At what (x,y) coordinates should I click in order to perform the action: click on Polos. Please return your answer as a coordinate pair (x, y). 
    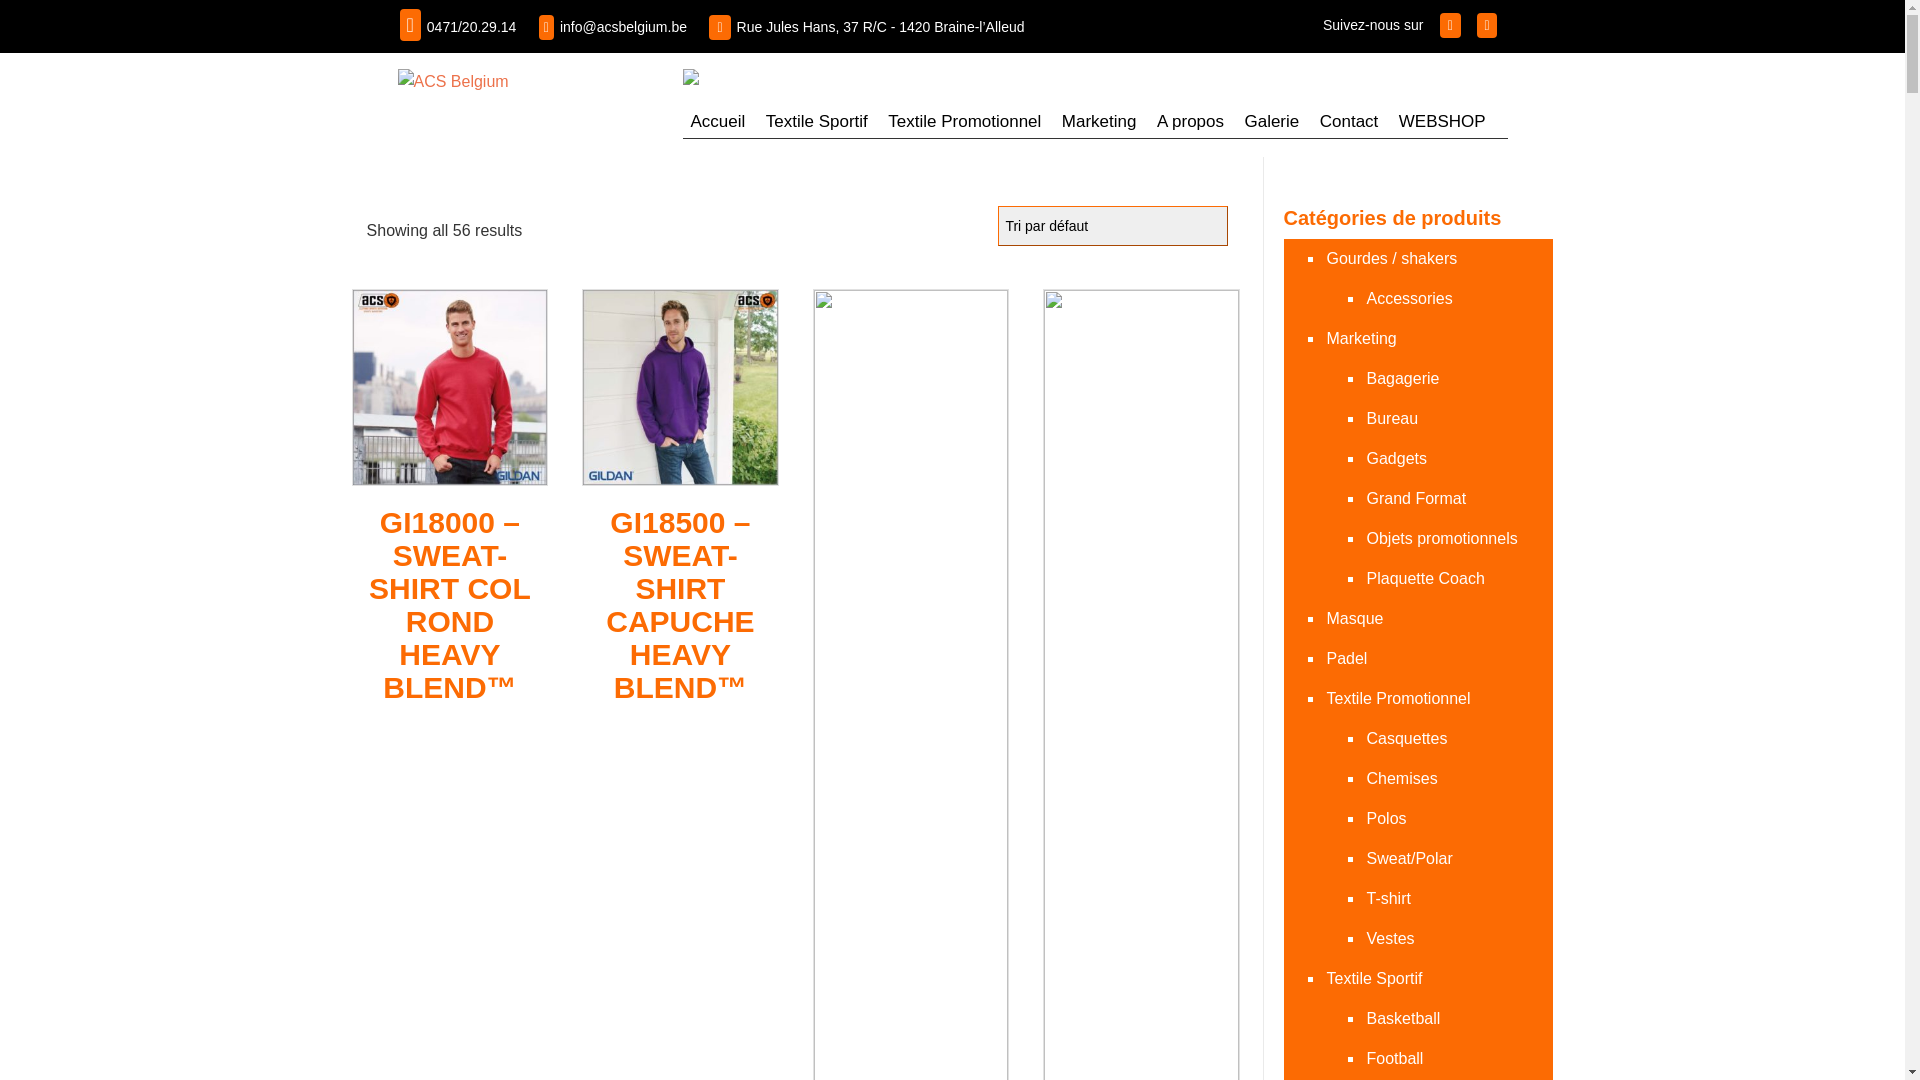
    Looking at the image, I should click on (1386, 819).